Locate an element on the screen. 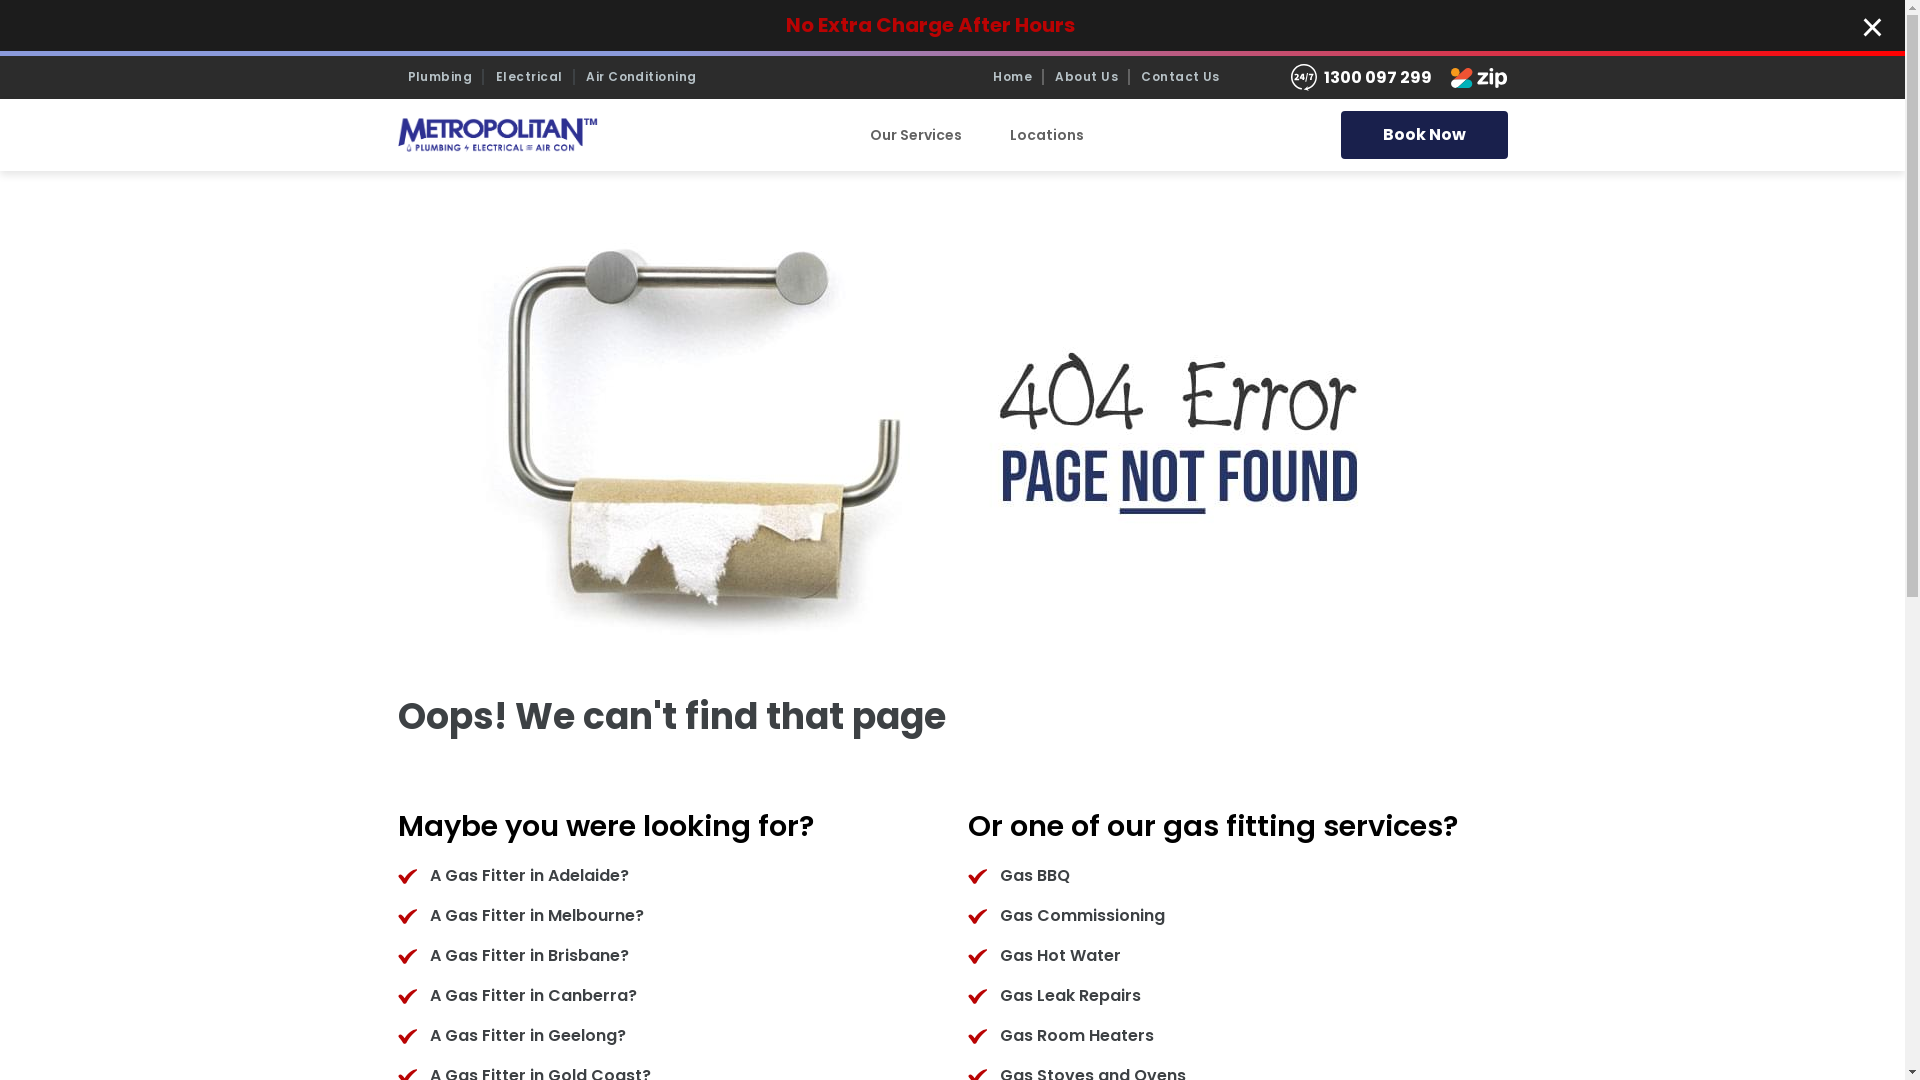 Image resolution: width=1920 pixels, height=1080 pixels. Air Conditioning is located at coordinates (642, 77).